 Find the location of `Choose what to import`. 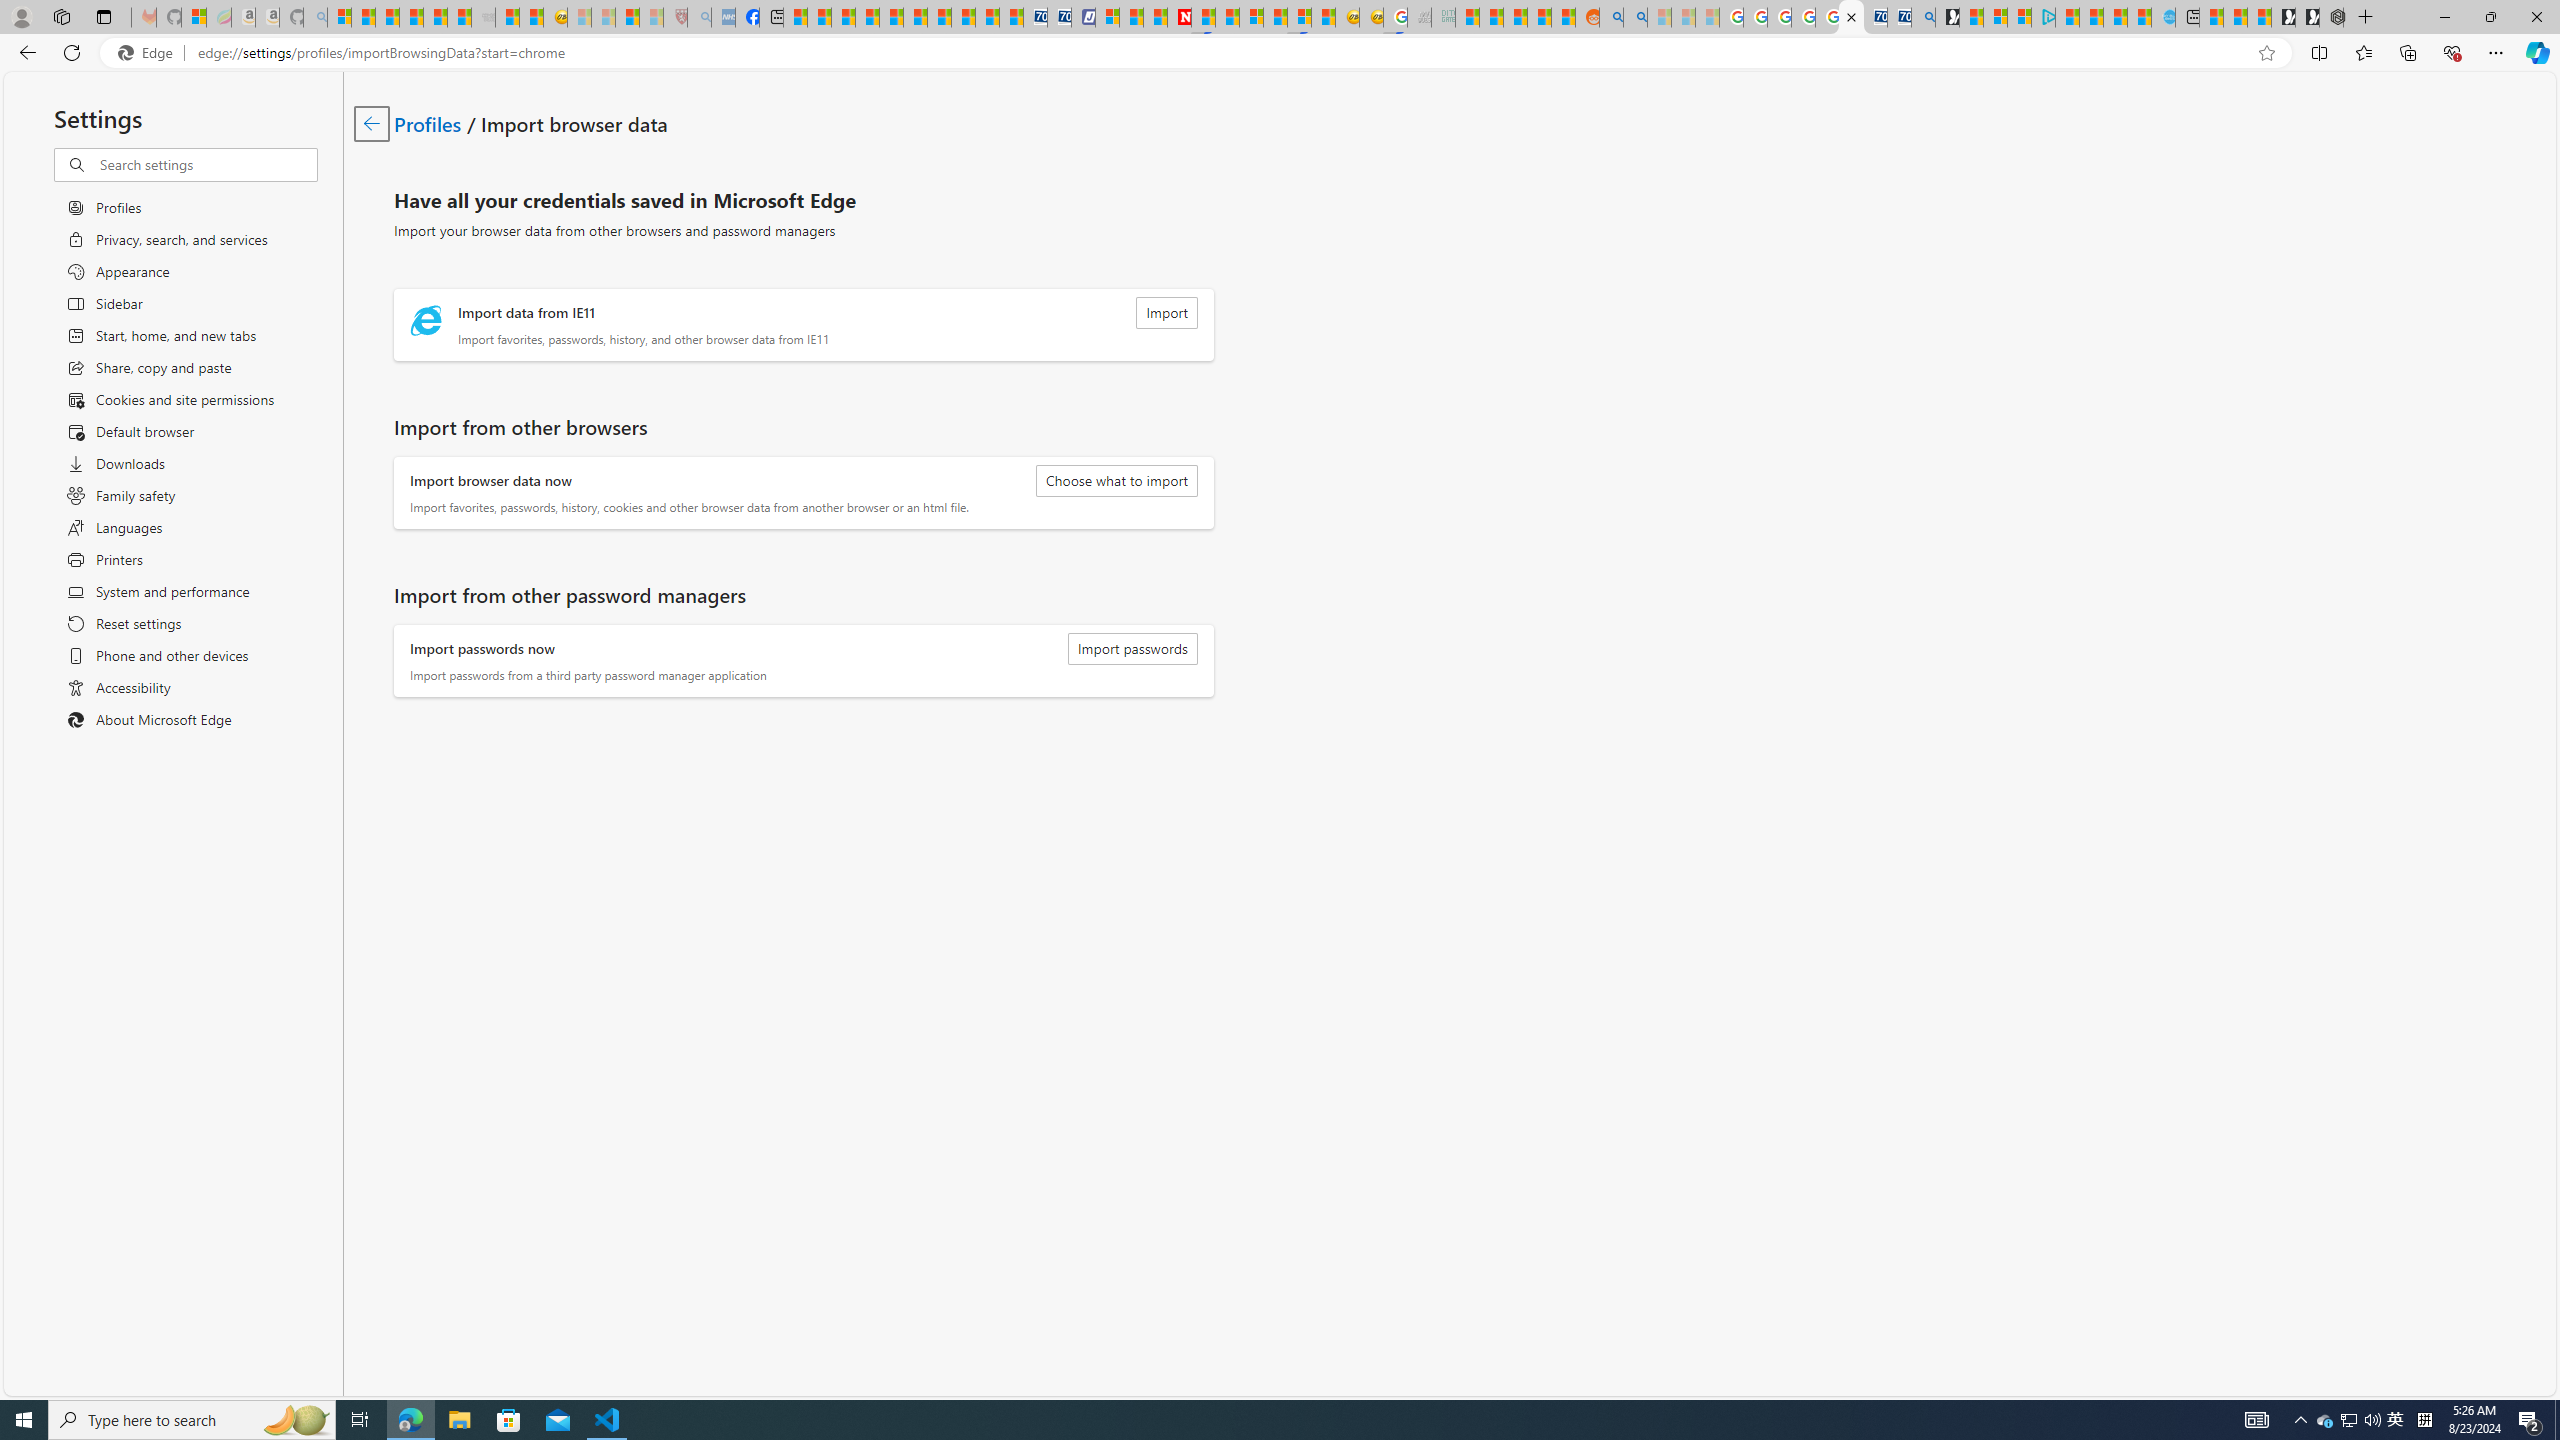

Choose what to import is located at coordinates (1116, 480).